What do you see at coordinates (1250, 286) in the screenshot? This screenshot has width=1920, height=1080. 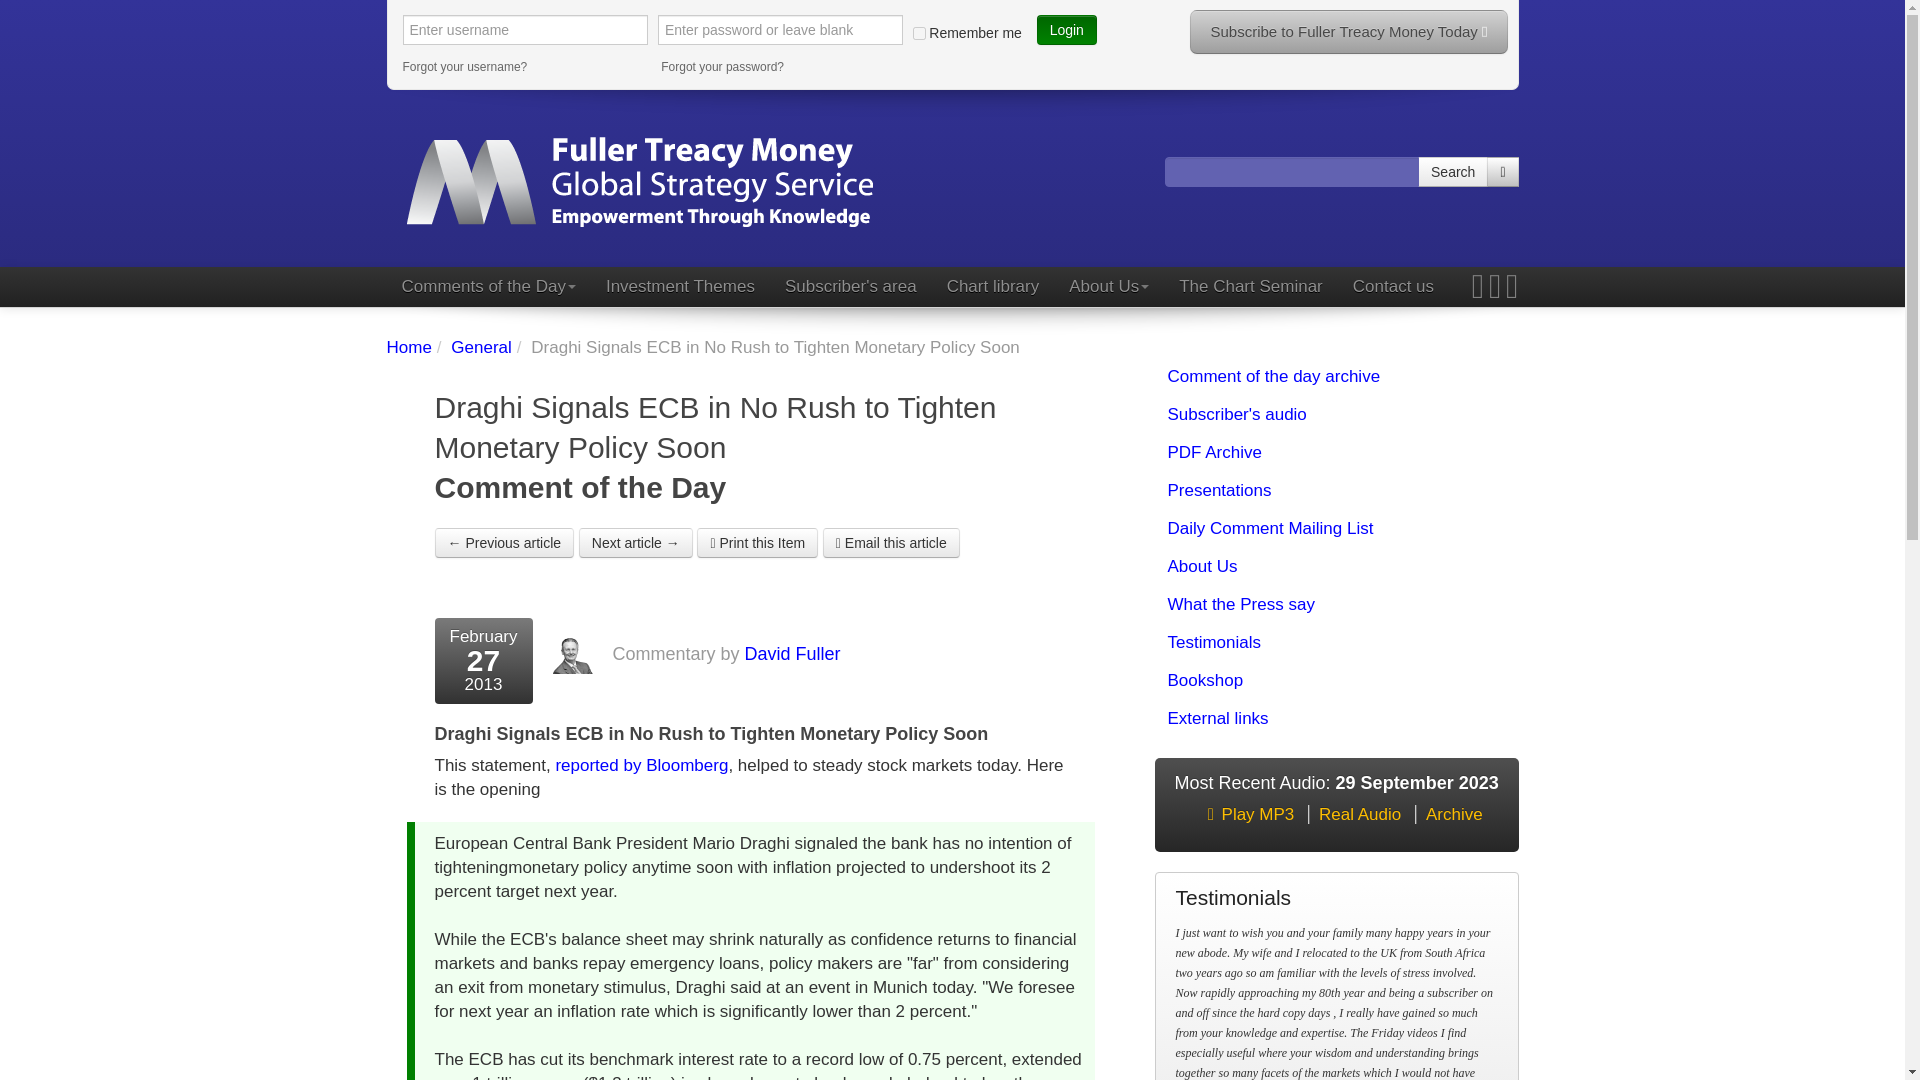 I see `The Chart Seminar` at bounding box center [1250, 286].